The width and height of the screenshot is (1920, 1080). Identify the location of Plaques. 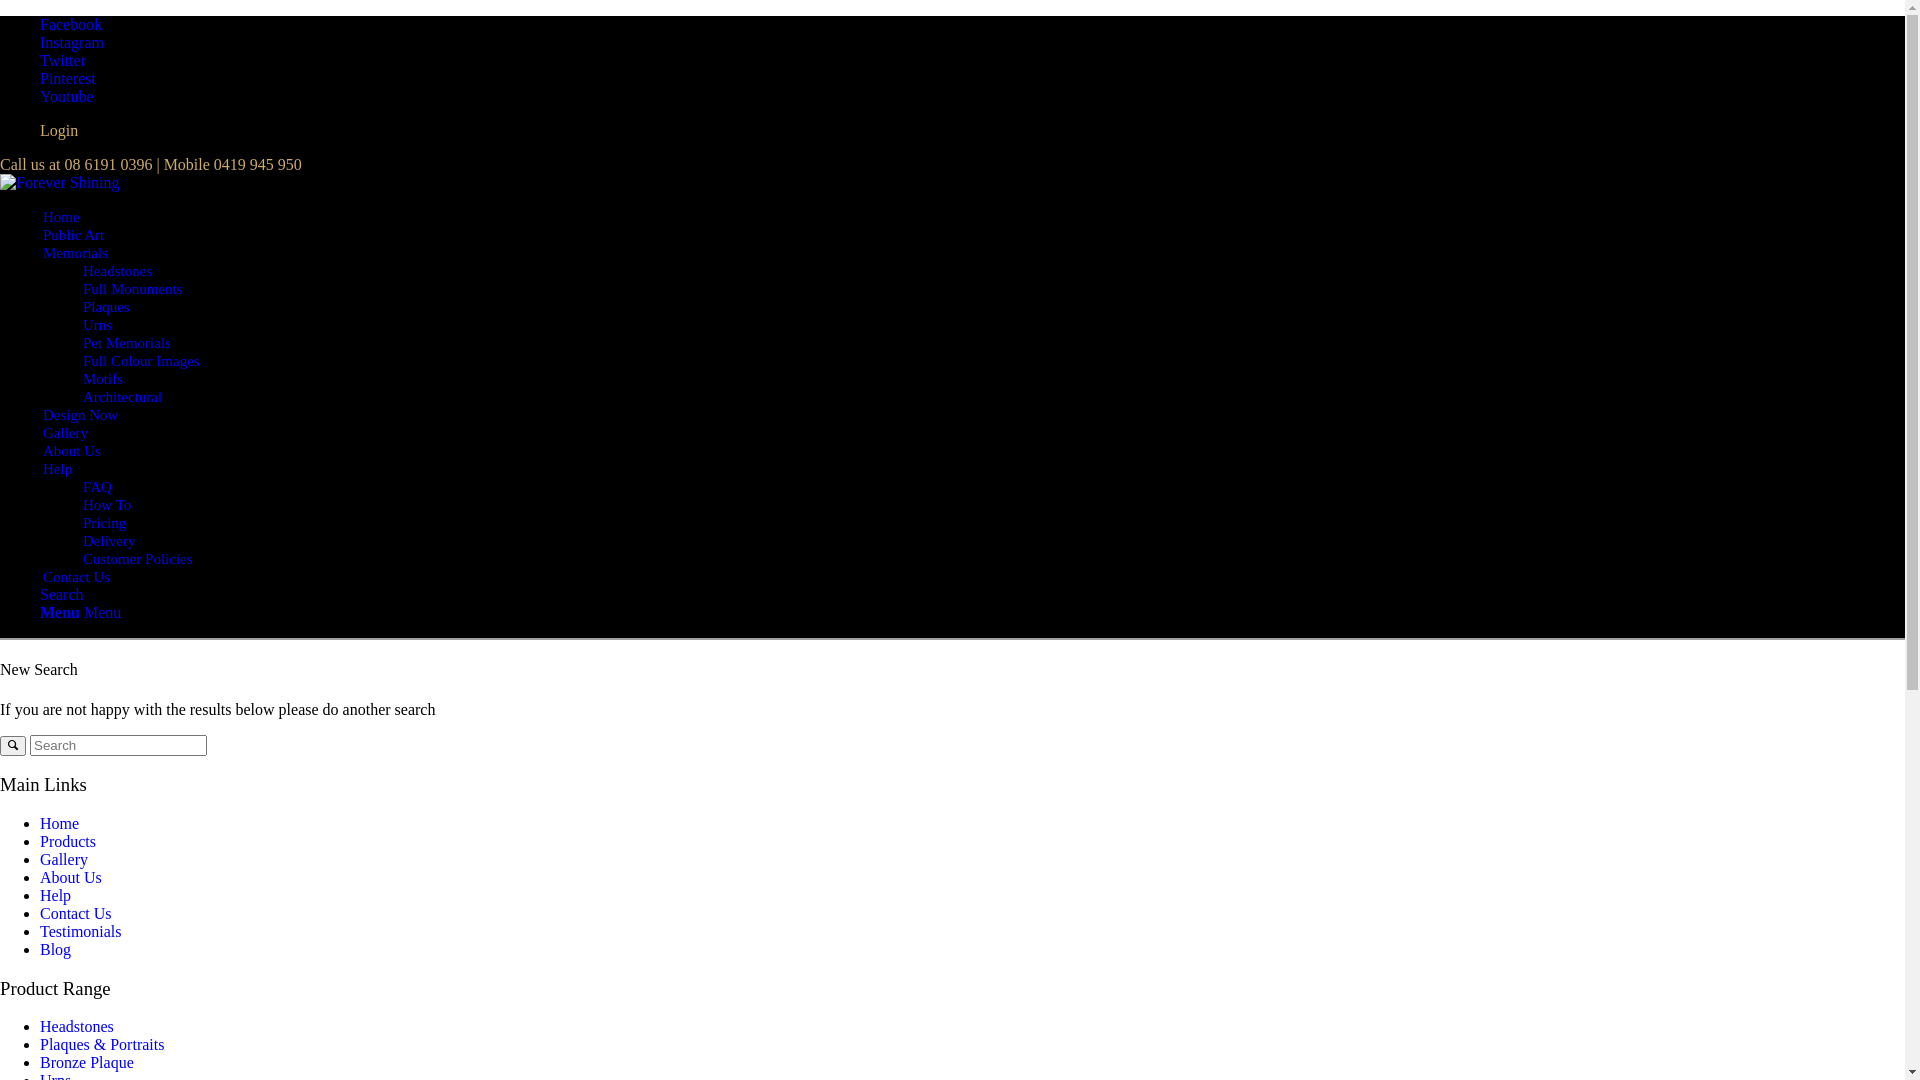
(106, 306).